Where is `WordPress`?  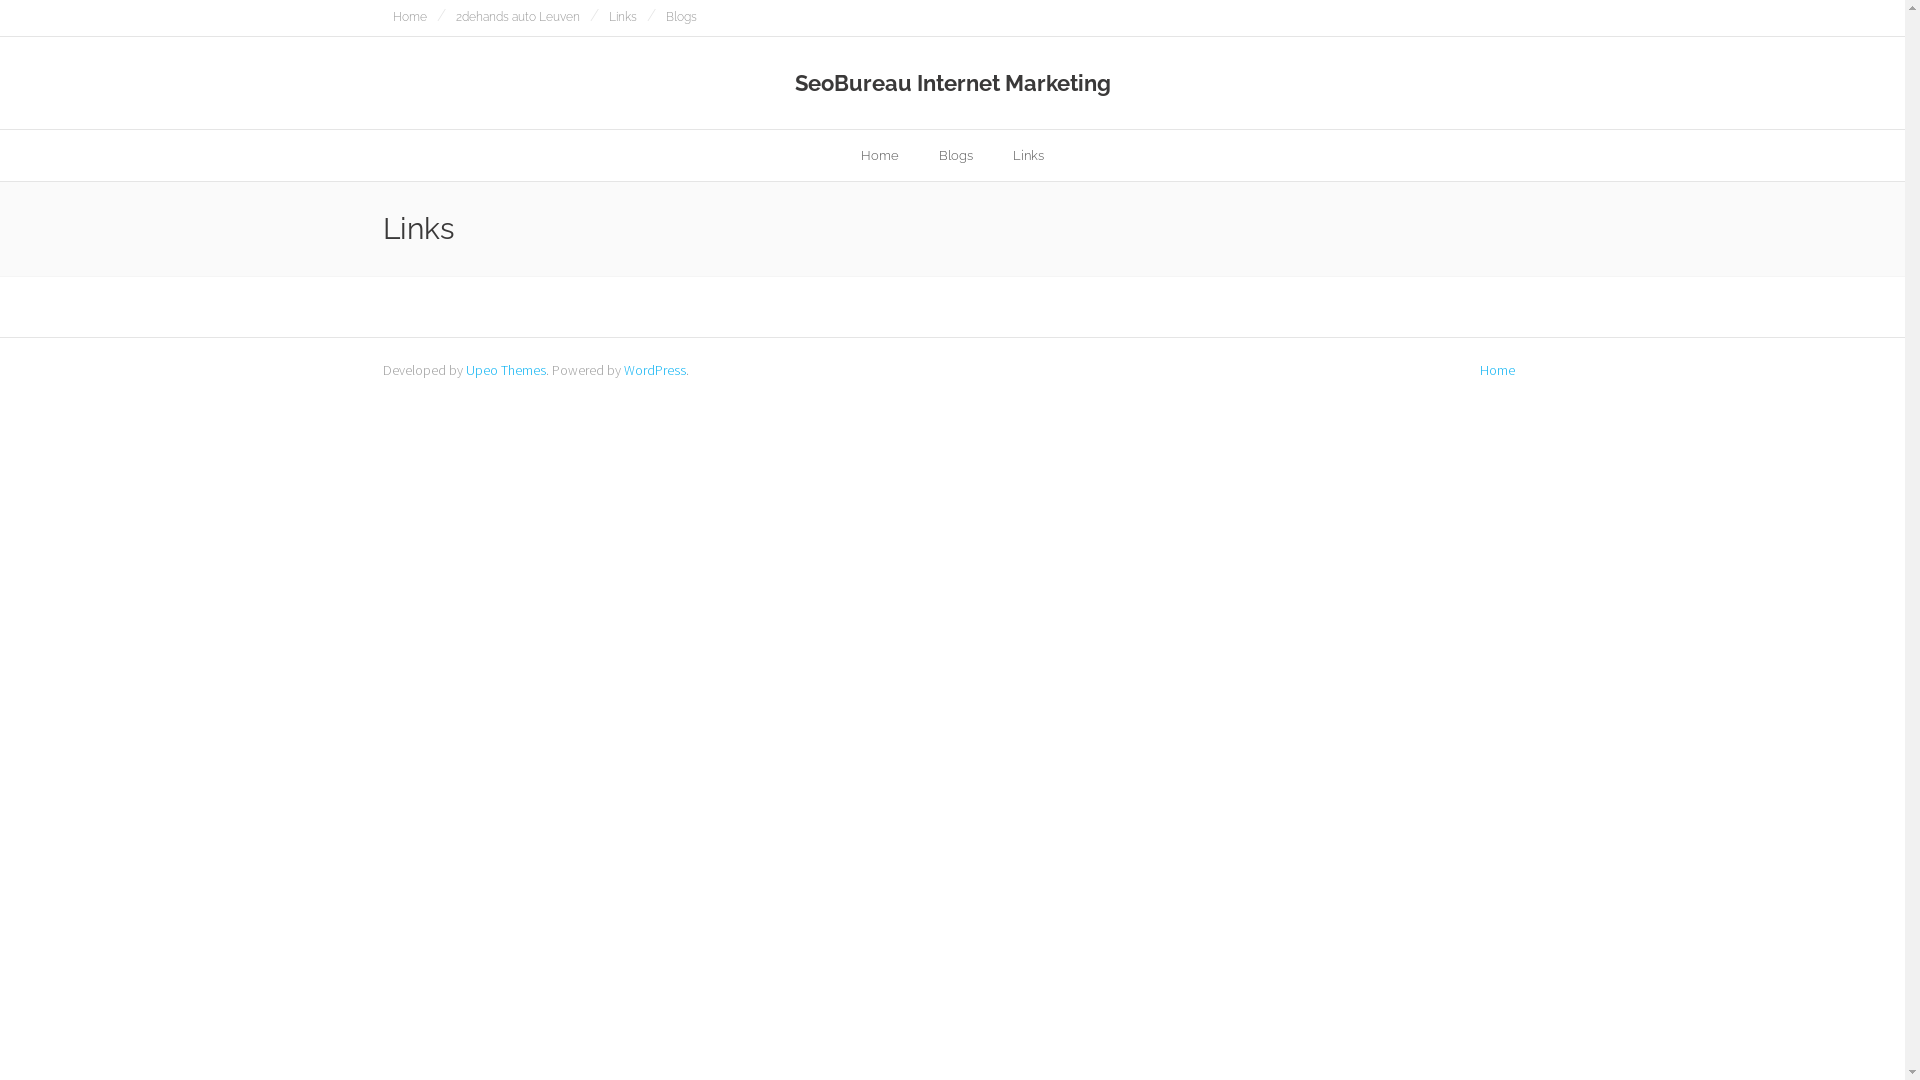 WordPress is located at coordinates (655, 370).